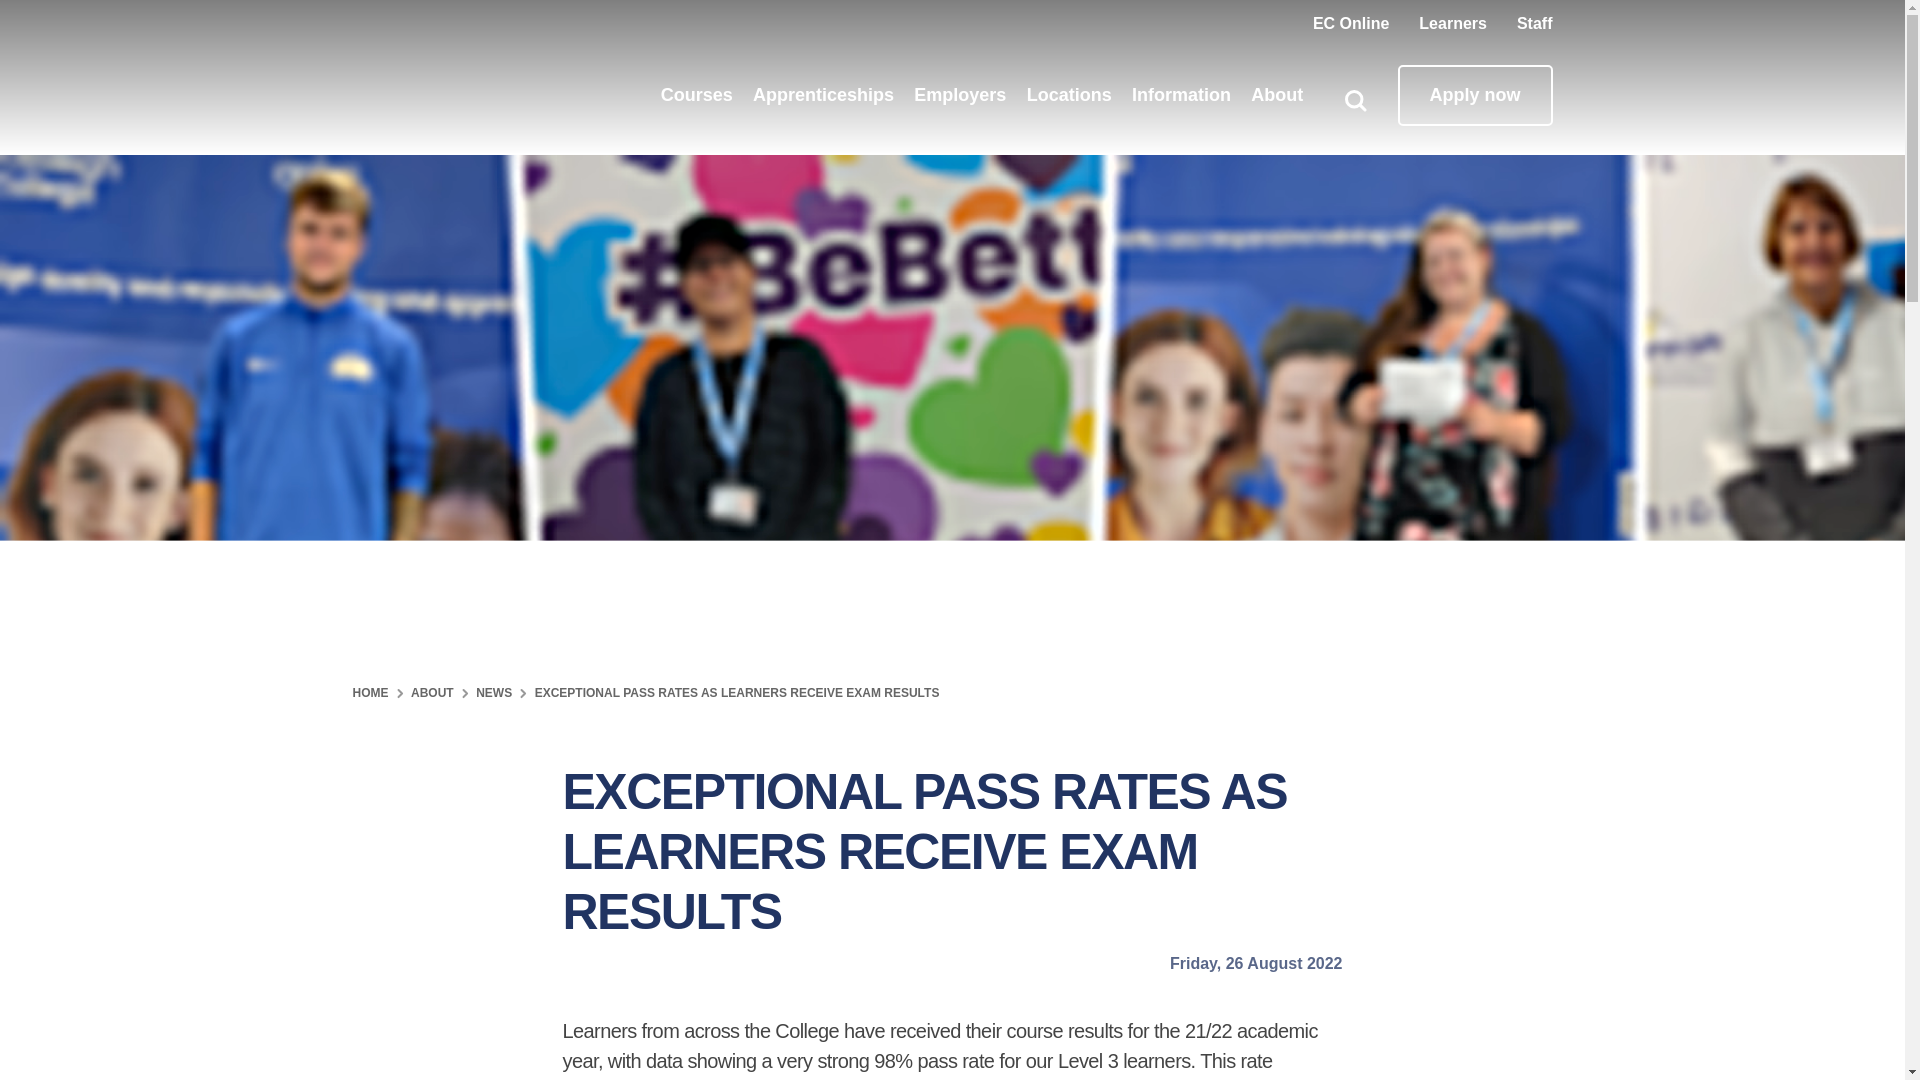 The image size is (1920, 1080). What do you see at coordinates (696, 94) in the screenshot?
I see `Courses` at bounding box center [696, 94].